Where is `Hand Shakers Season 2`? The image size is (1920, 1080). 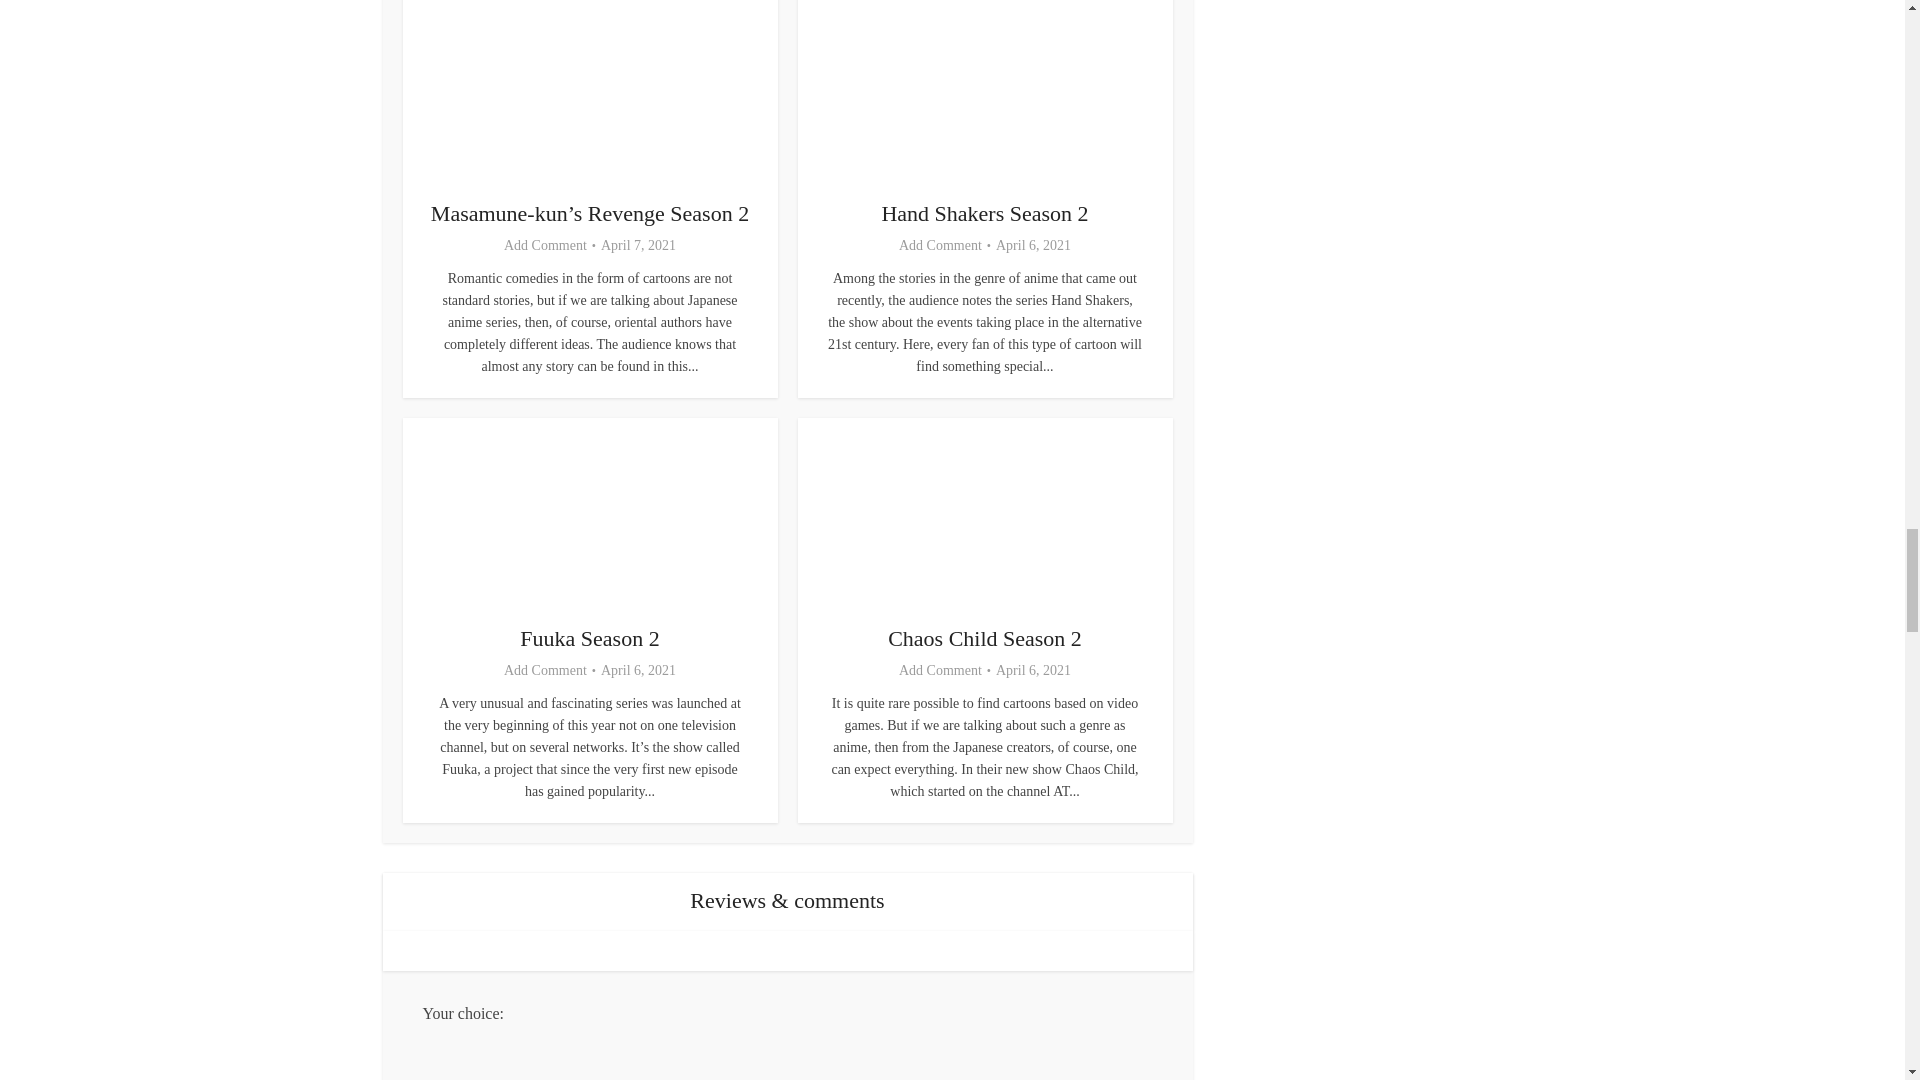
Hand Shakers Season 2 is located at coordinates (984, 212).